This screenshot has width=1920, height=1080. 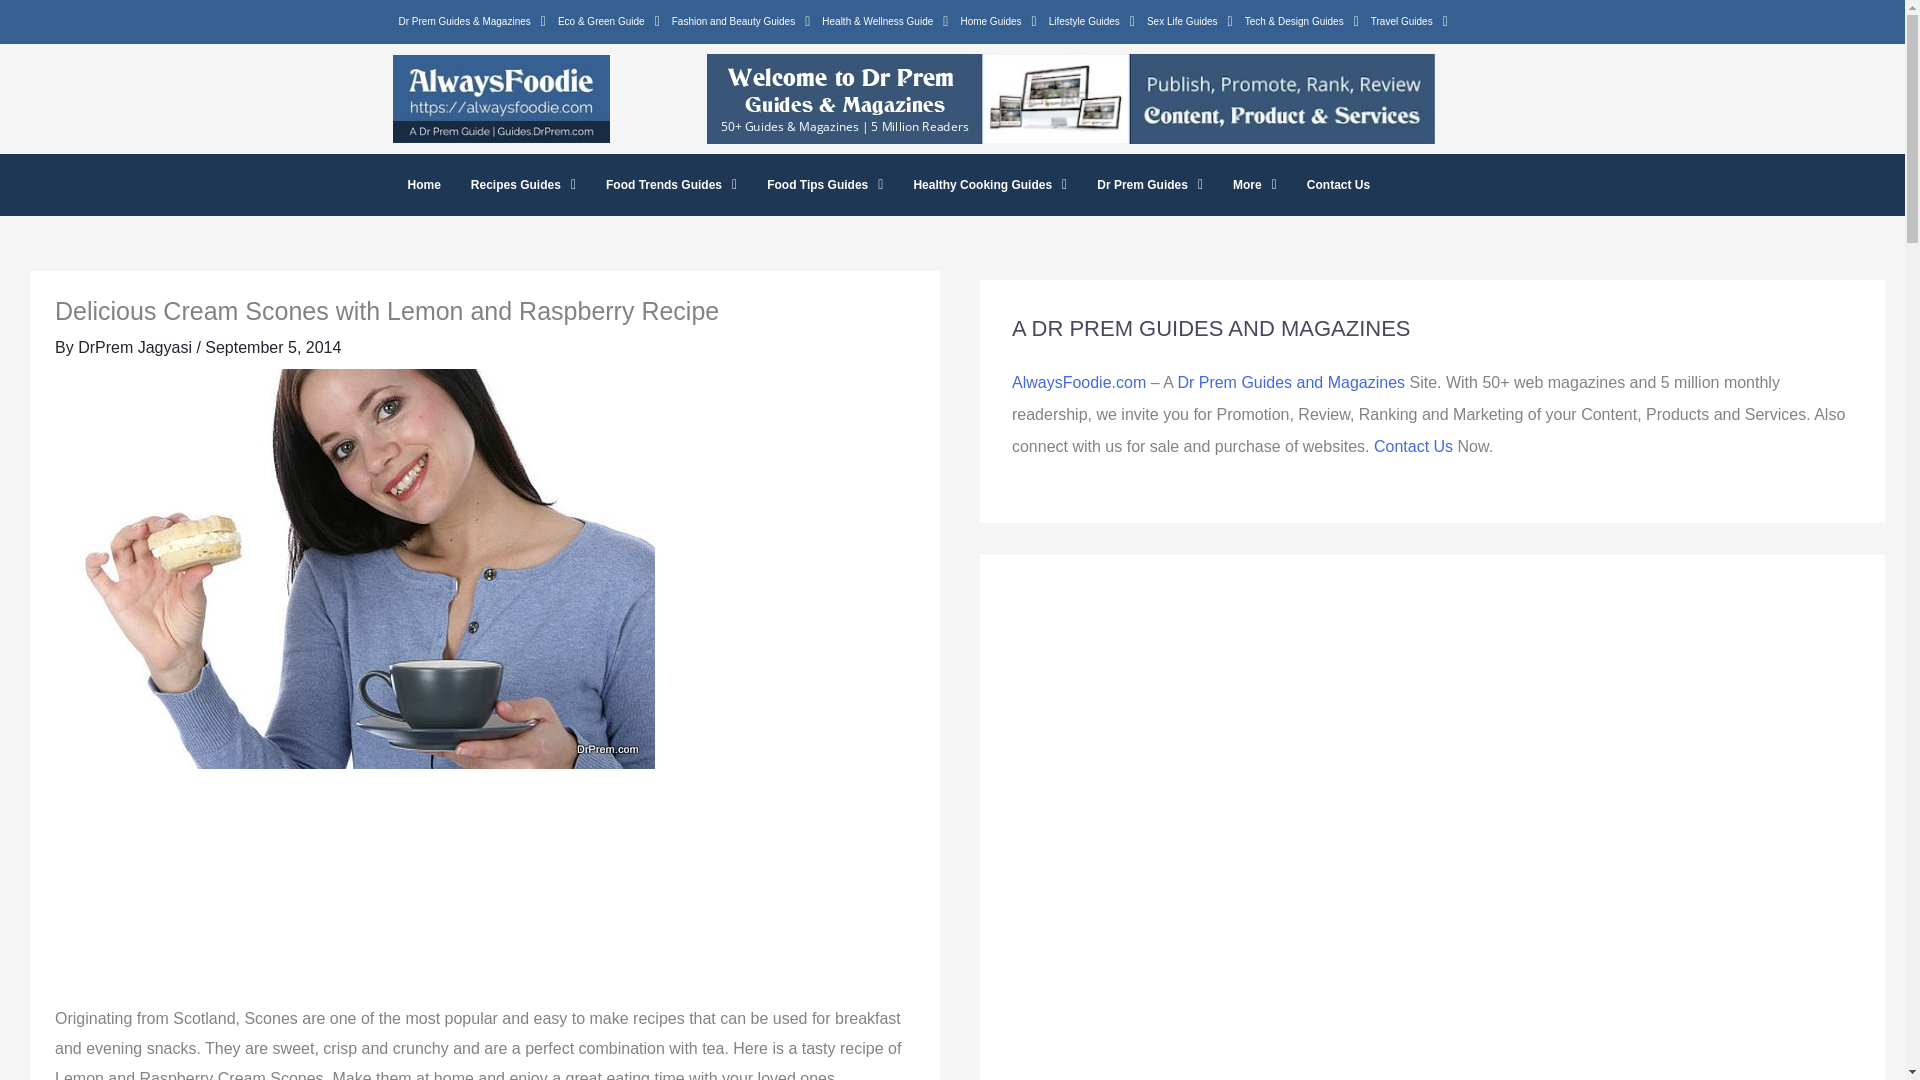 I want to click on Home Guides, so click(x=998, y=21).